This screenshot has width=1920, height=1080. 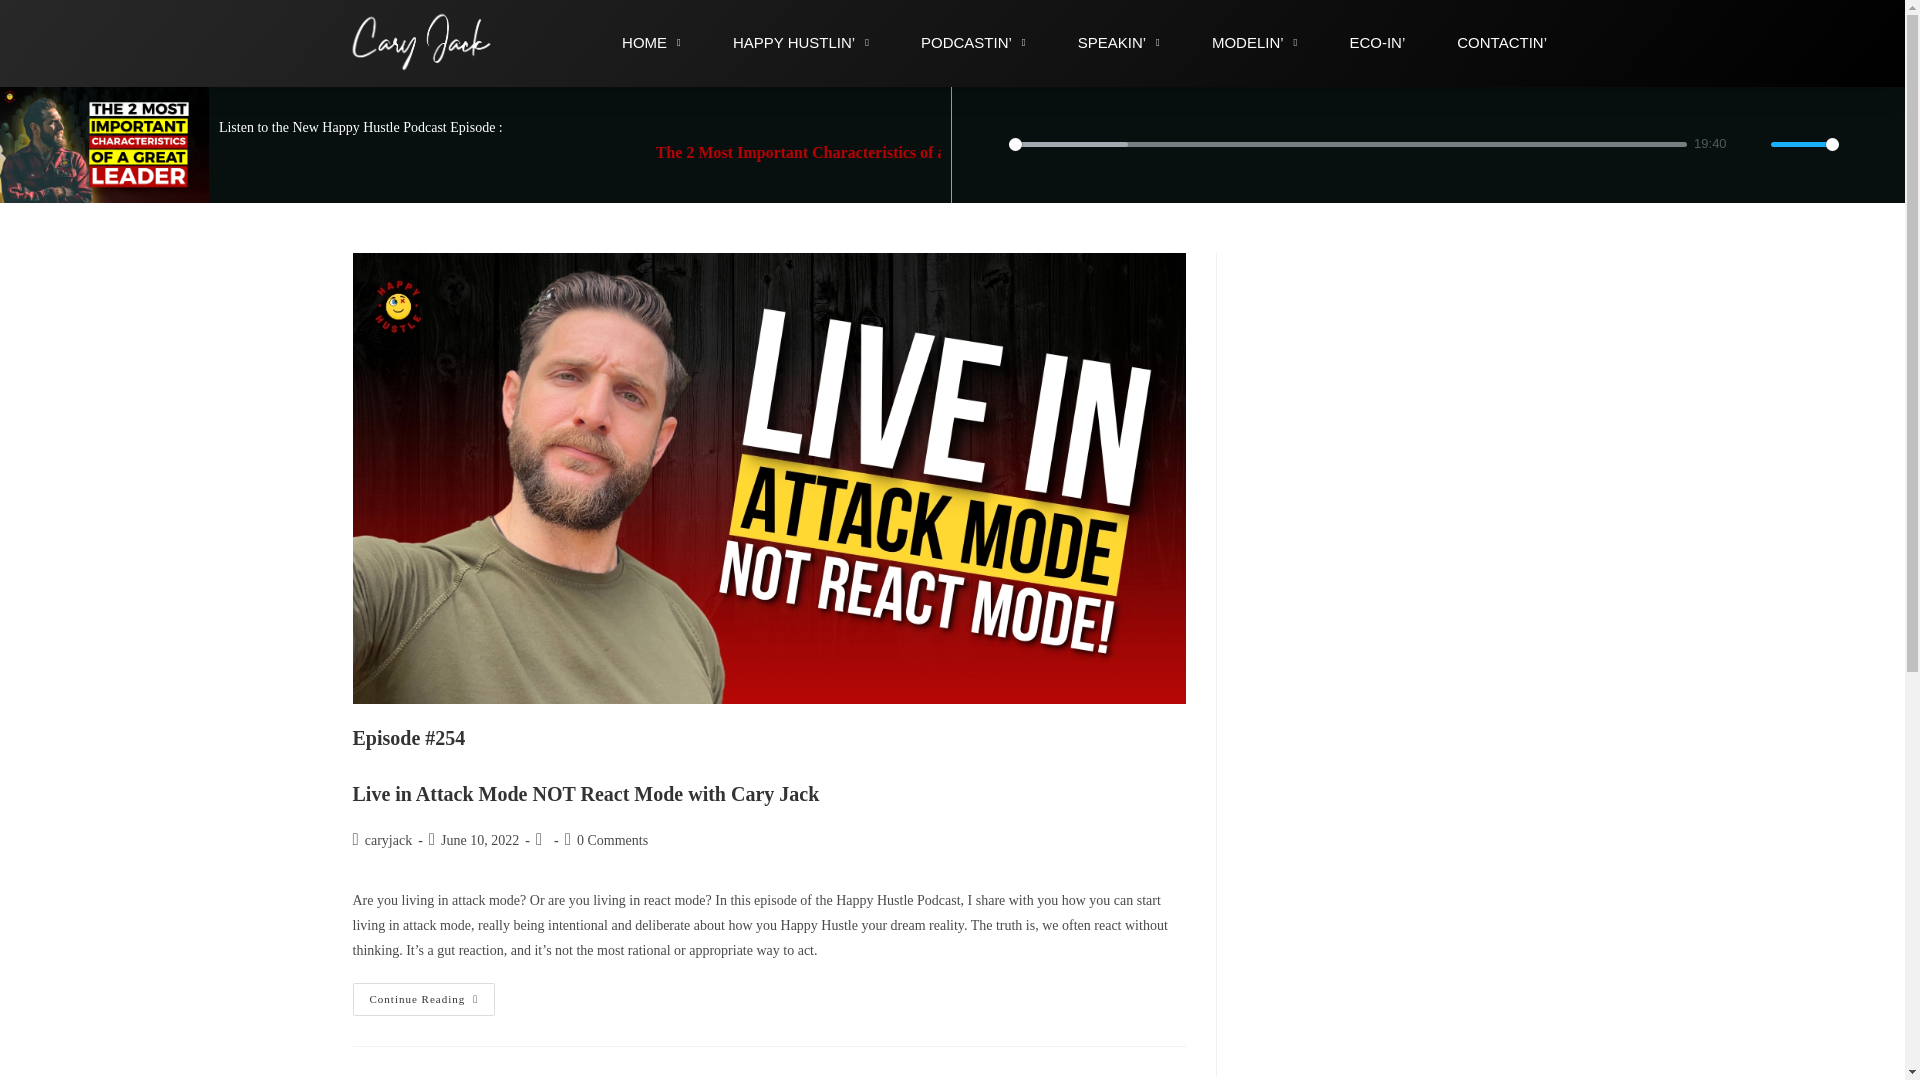 What do you see at coordinates (1804, 144) in the screenshot?
I see `1` at bounding box center [1804, 144].